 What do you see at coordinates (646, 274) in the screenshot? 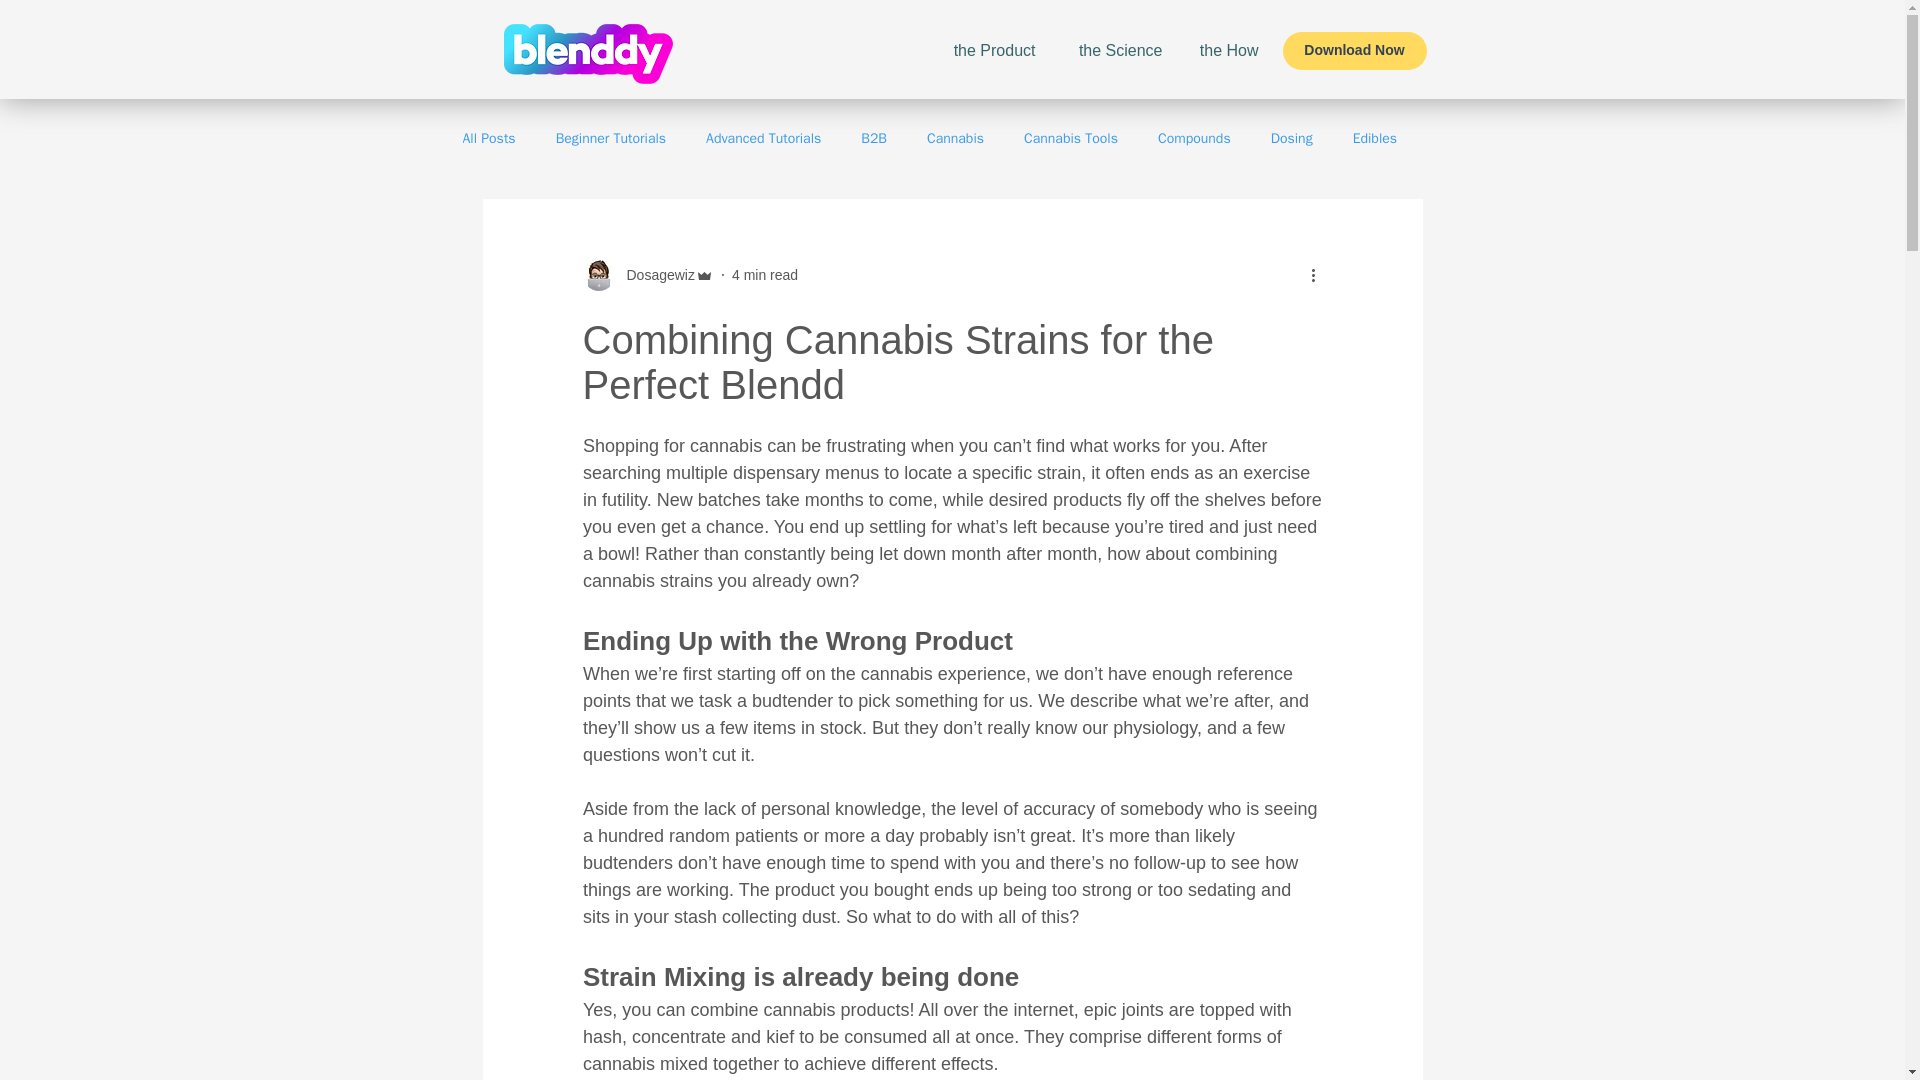
I see `Dosagewiz` at bounding box center [646, 274].